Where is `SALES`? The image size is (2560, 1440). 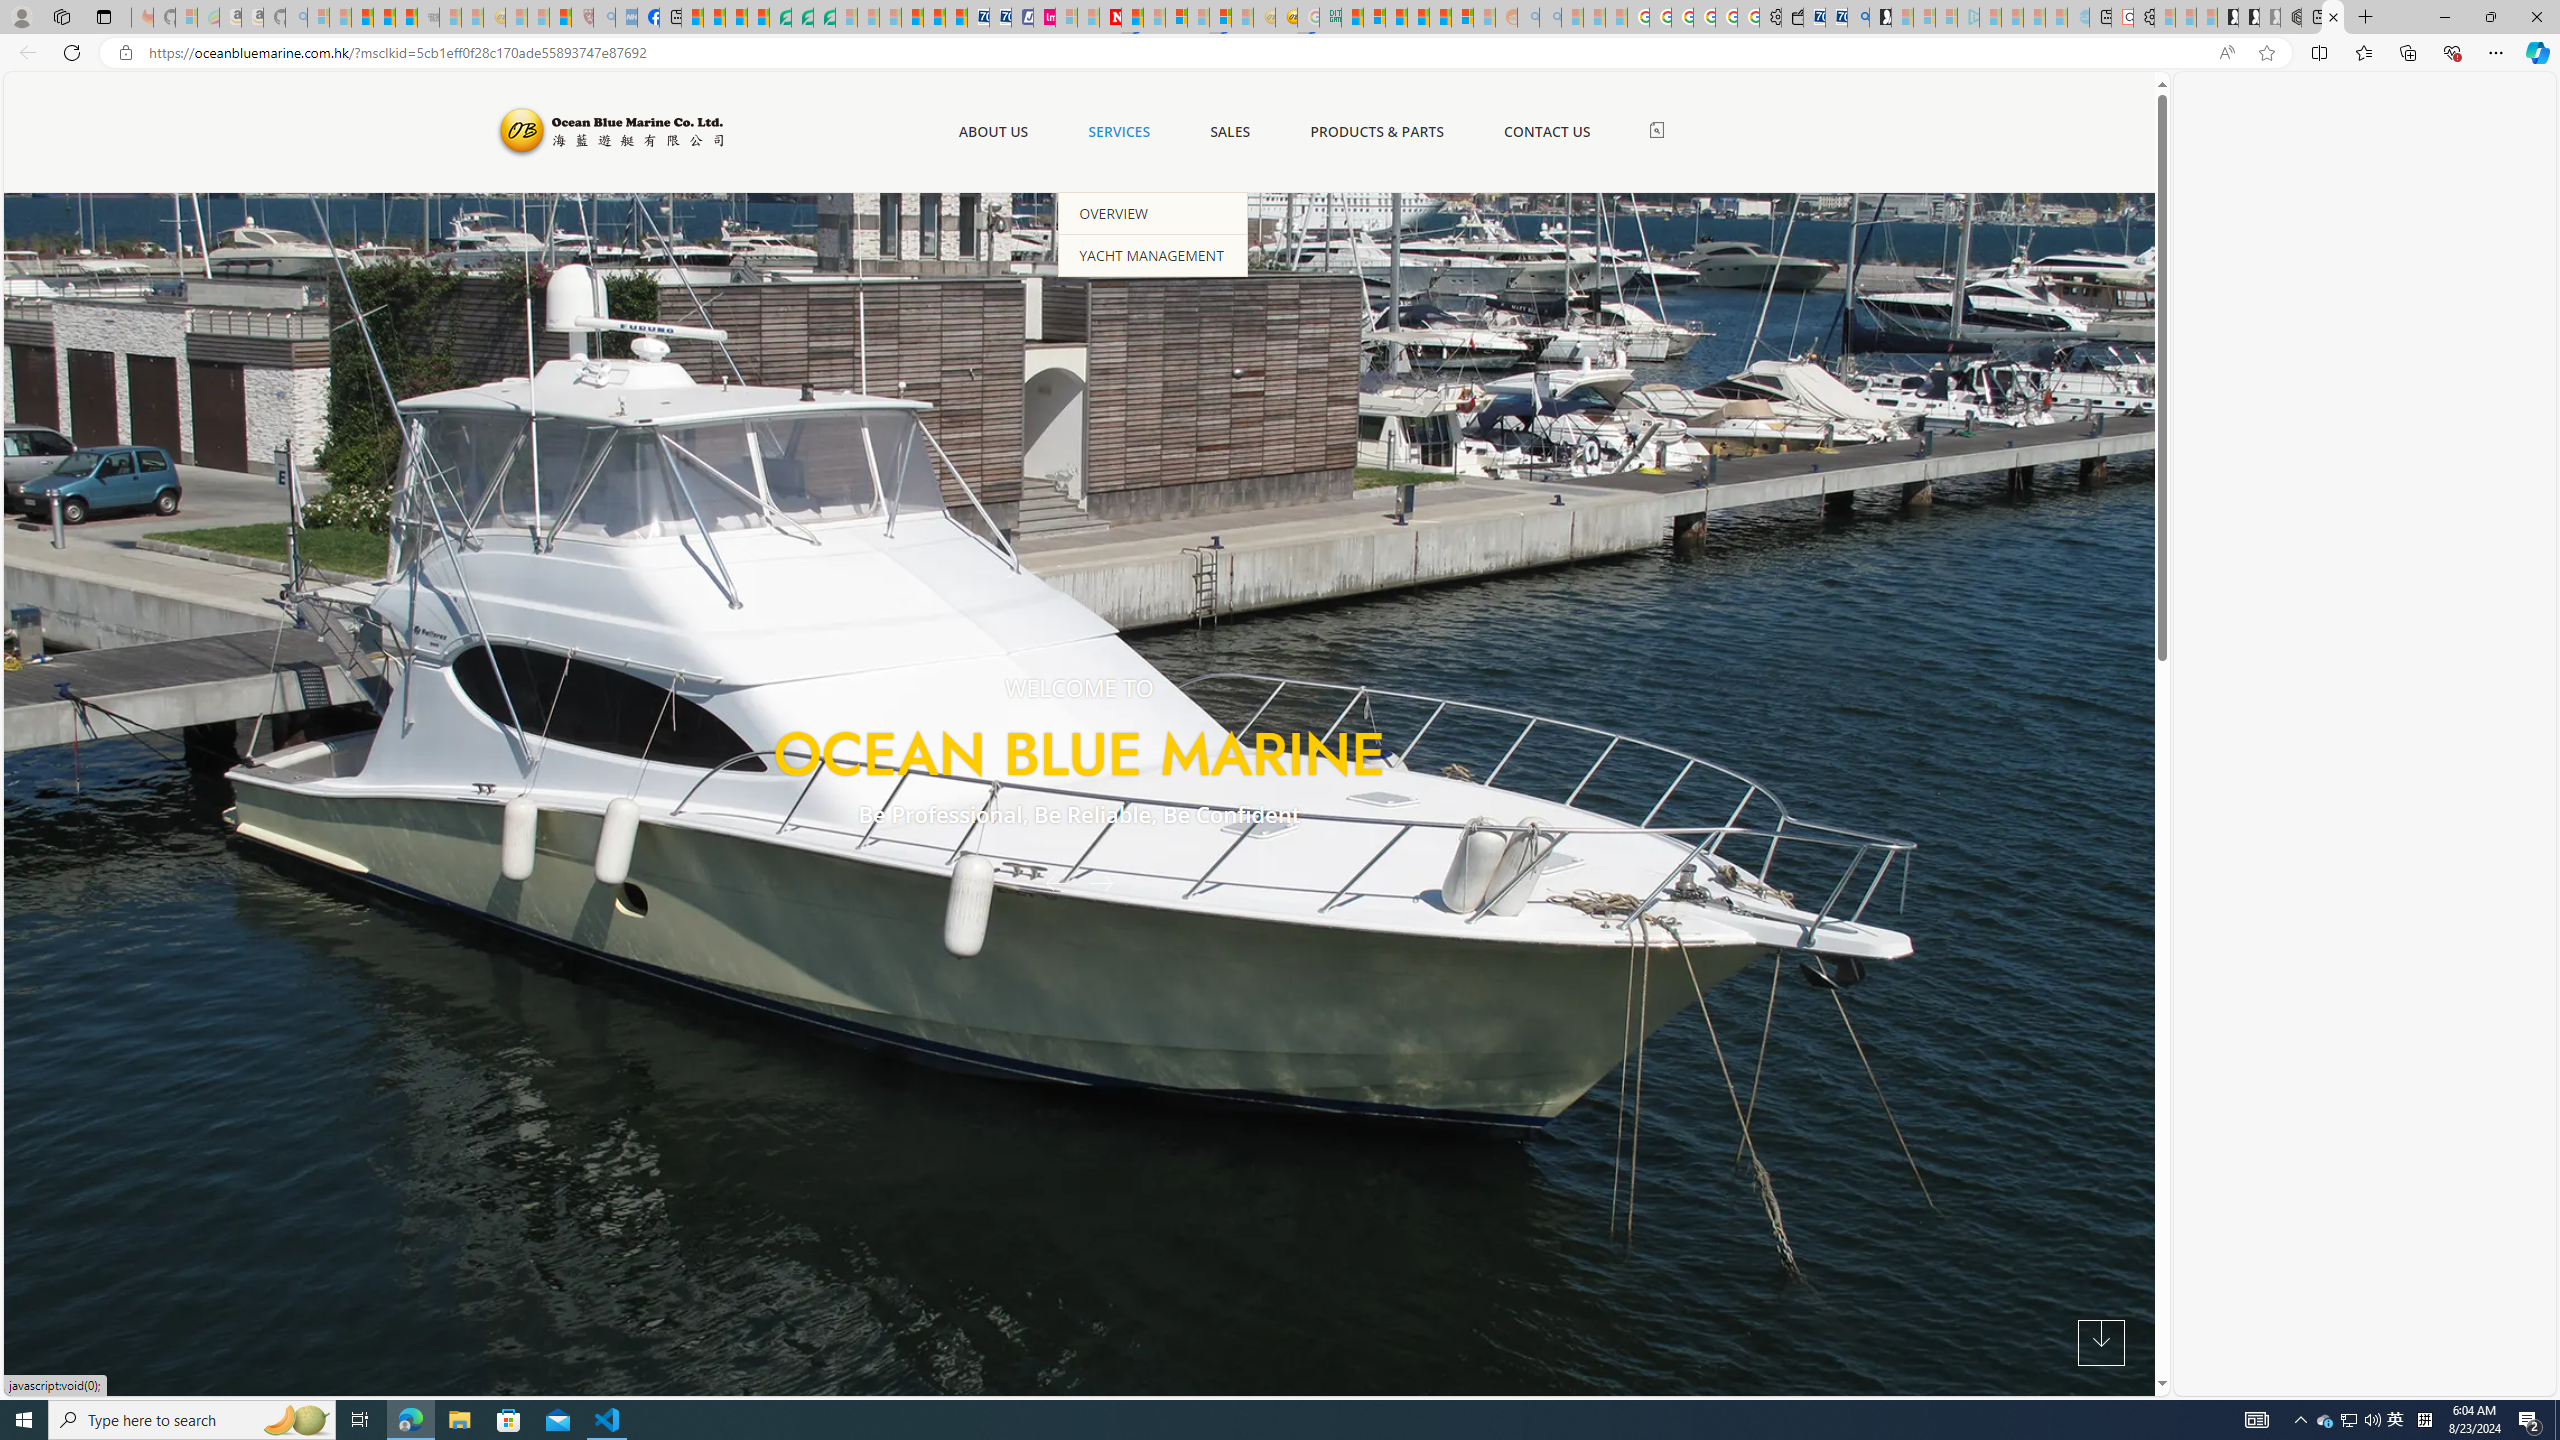 SALES is located at coordinates (1230, 132).